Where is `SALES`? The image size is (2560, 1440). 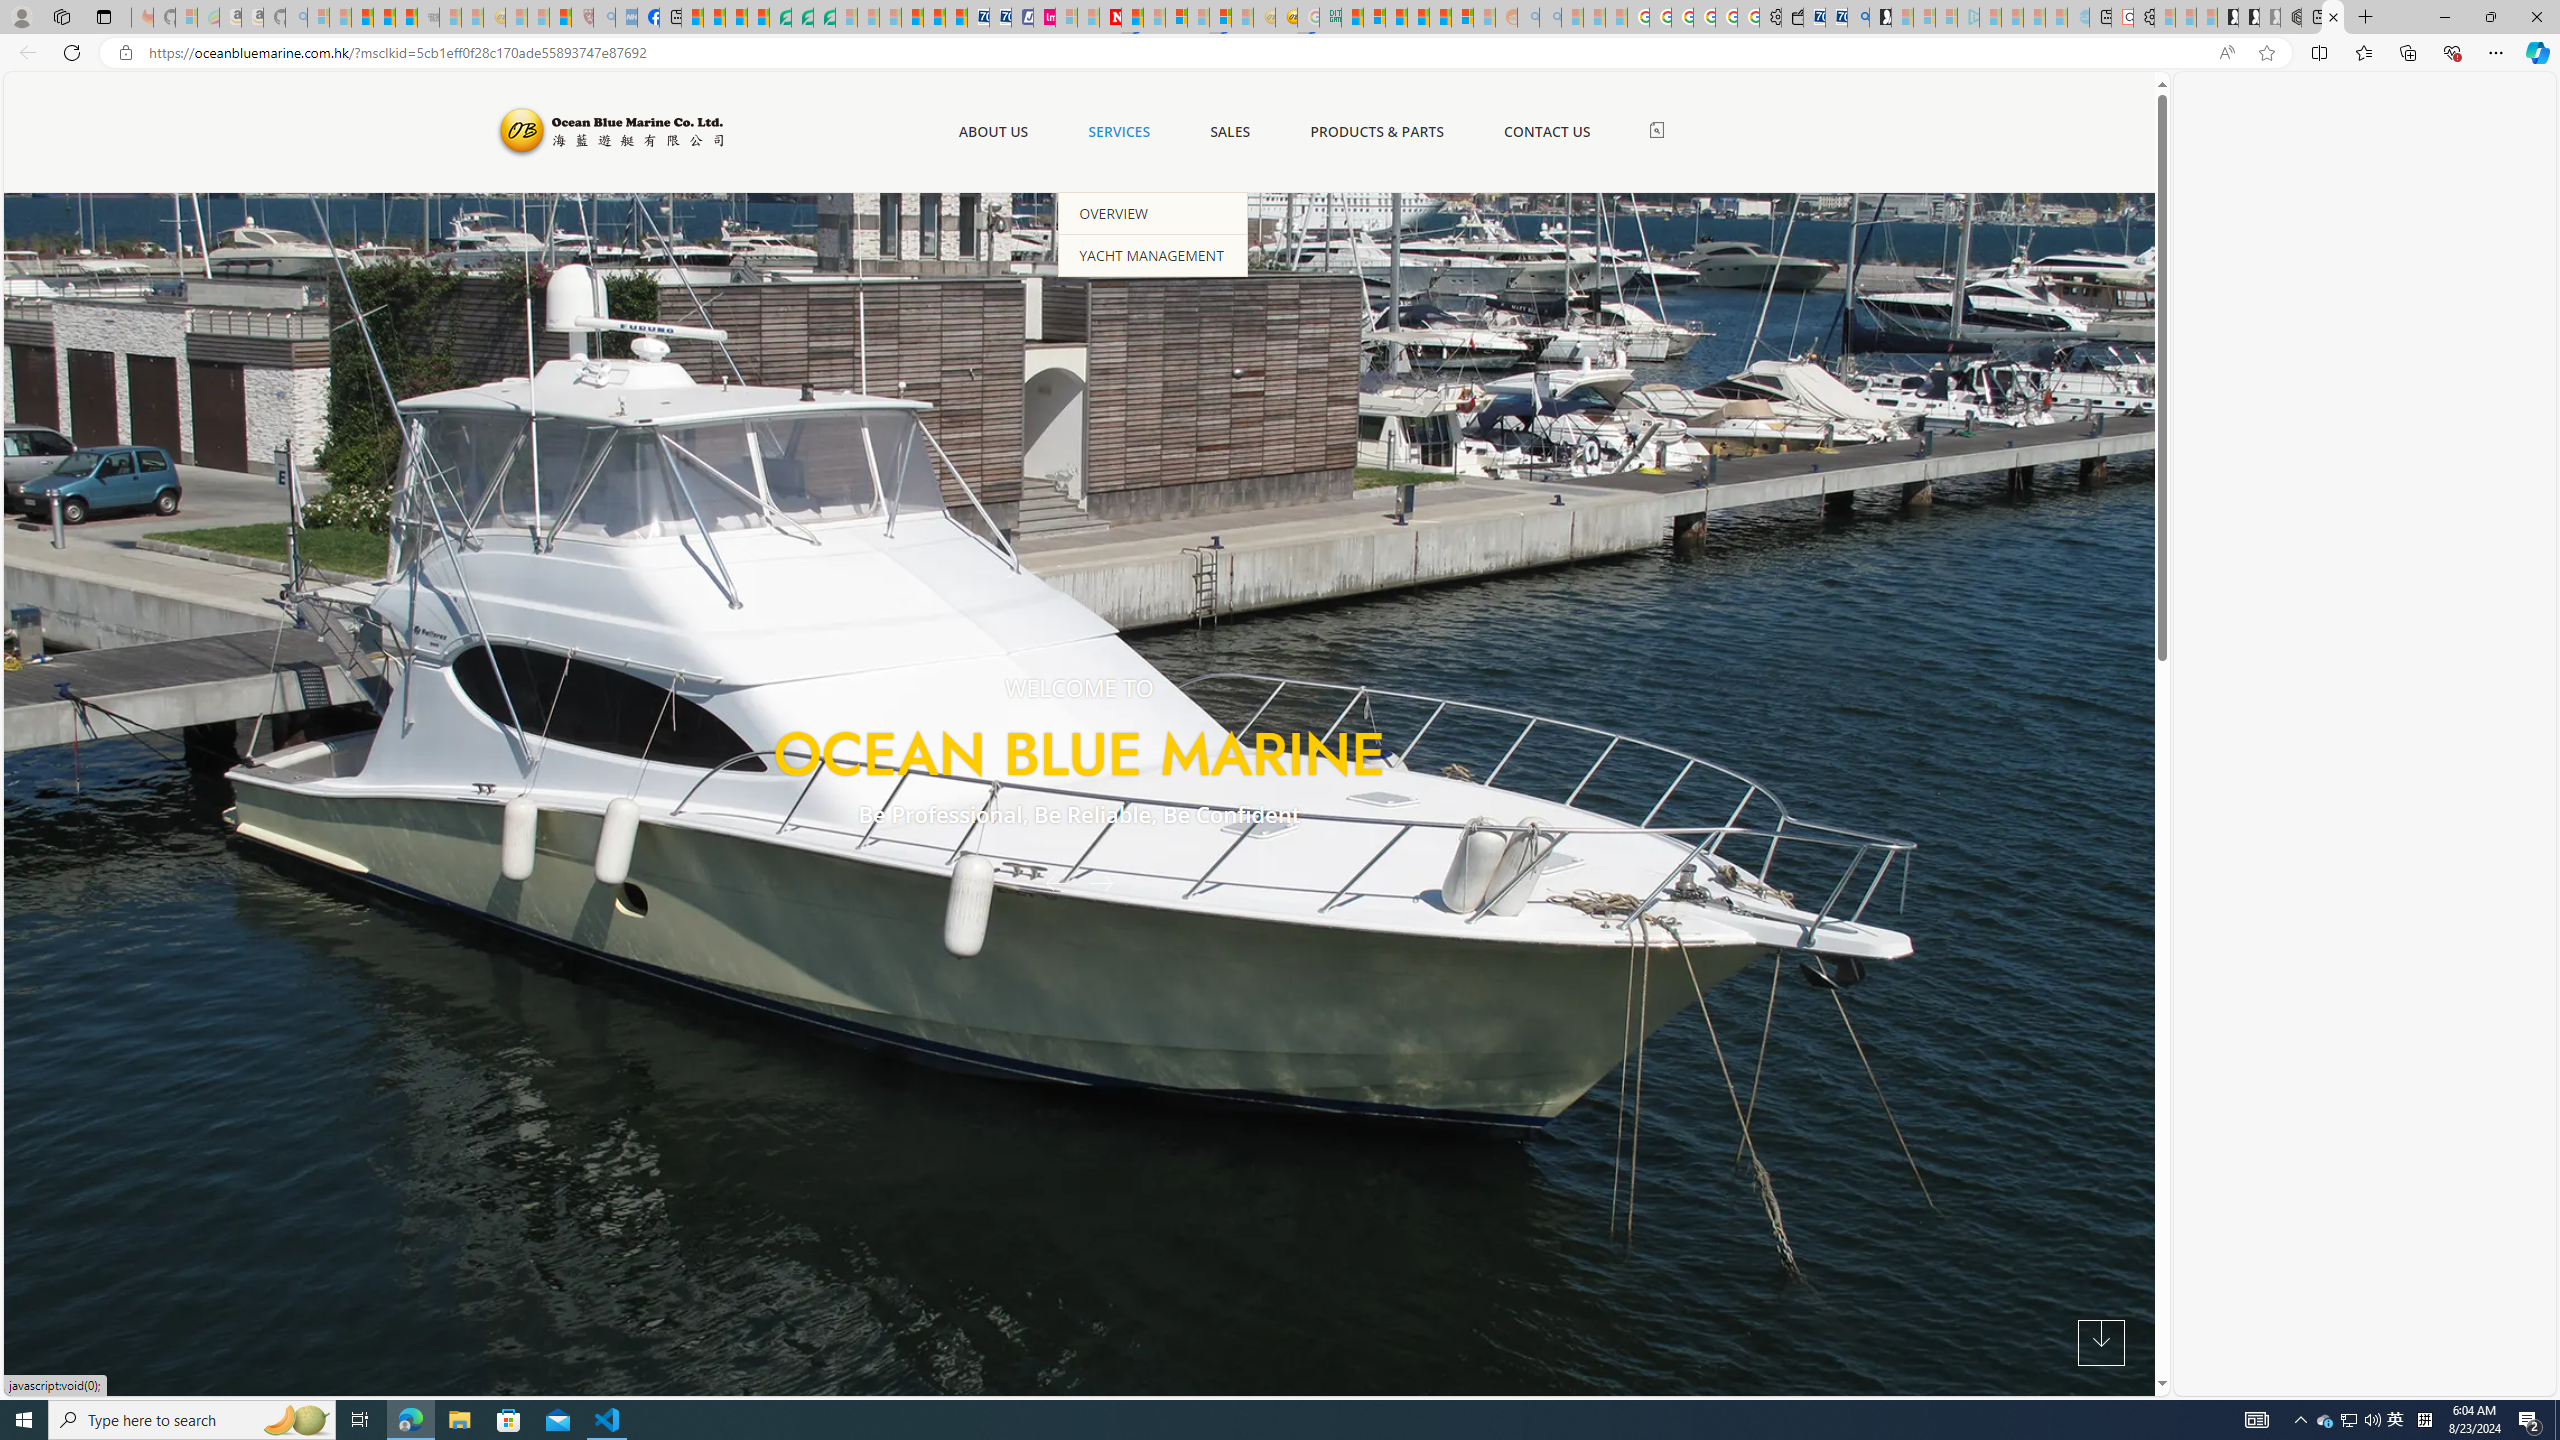 SALES is located at coordinates (1230, 132).